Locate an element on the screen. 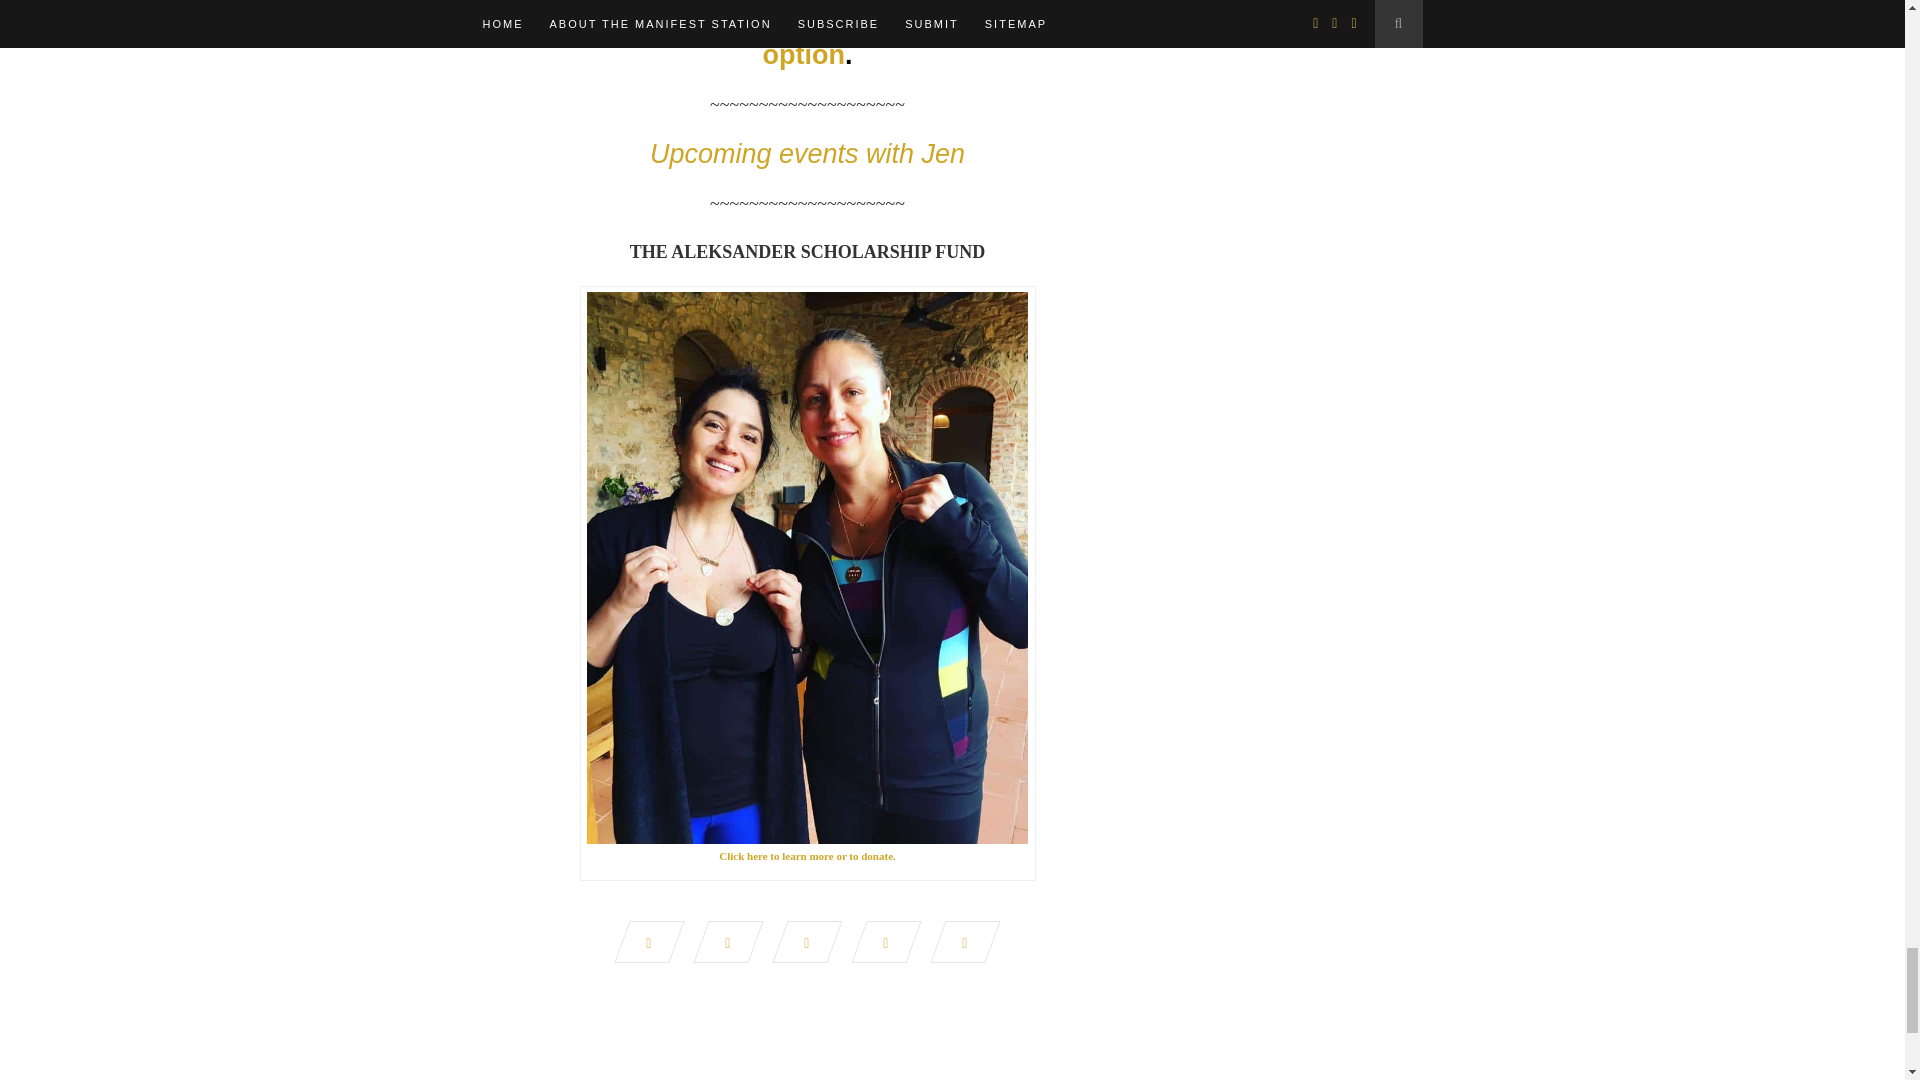 The width and height of the screenshot is (1920, 1080). Anti-racist resources, because is located at coordinates (698, 23).